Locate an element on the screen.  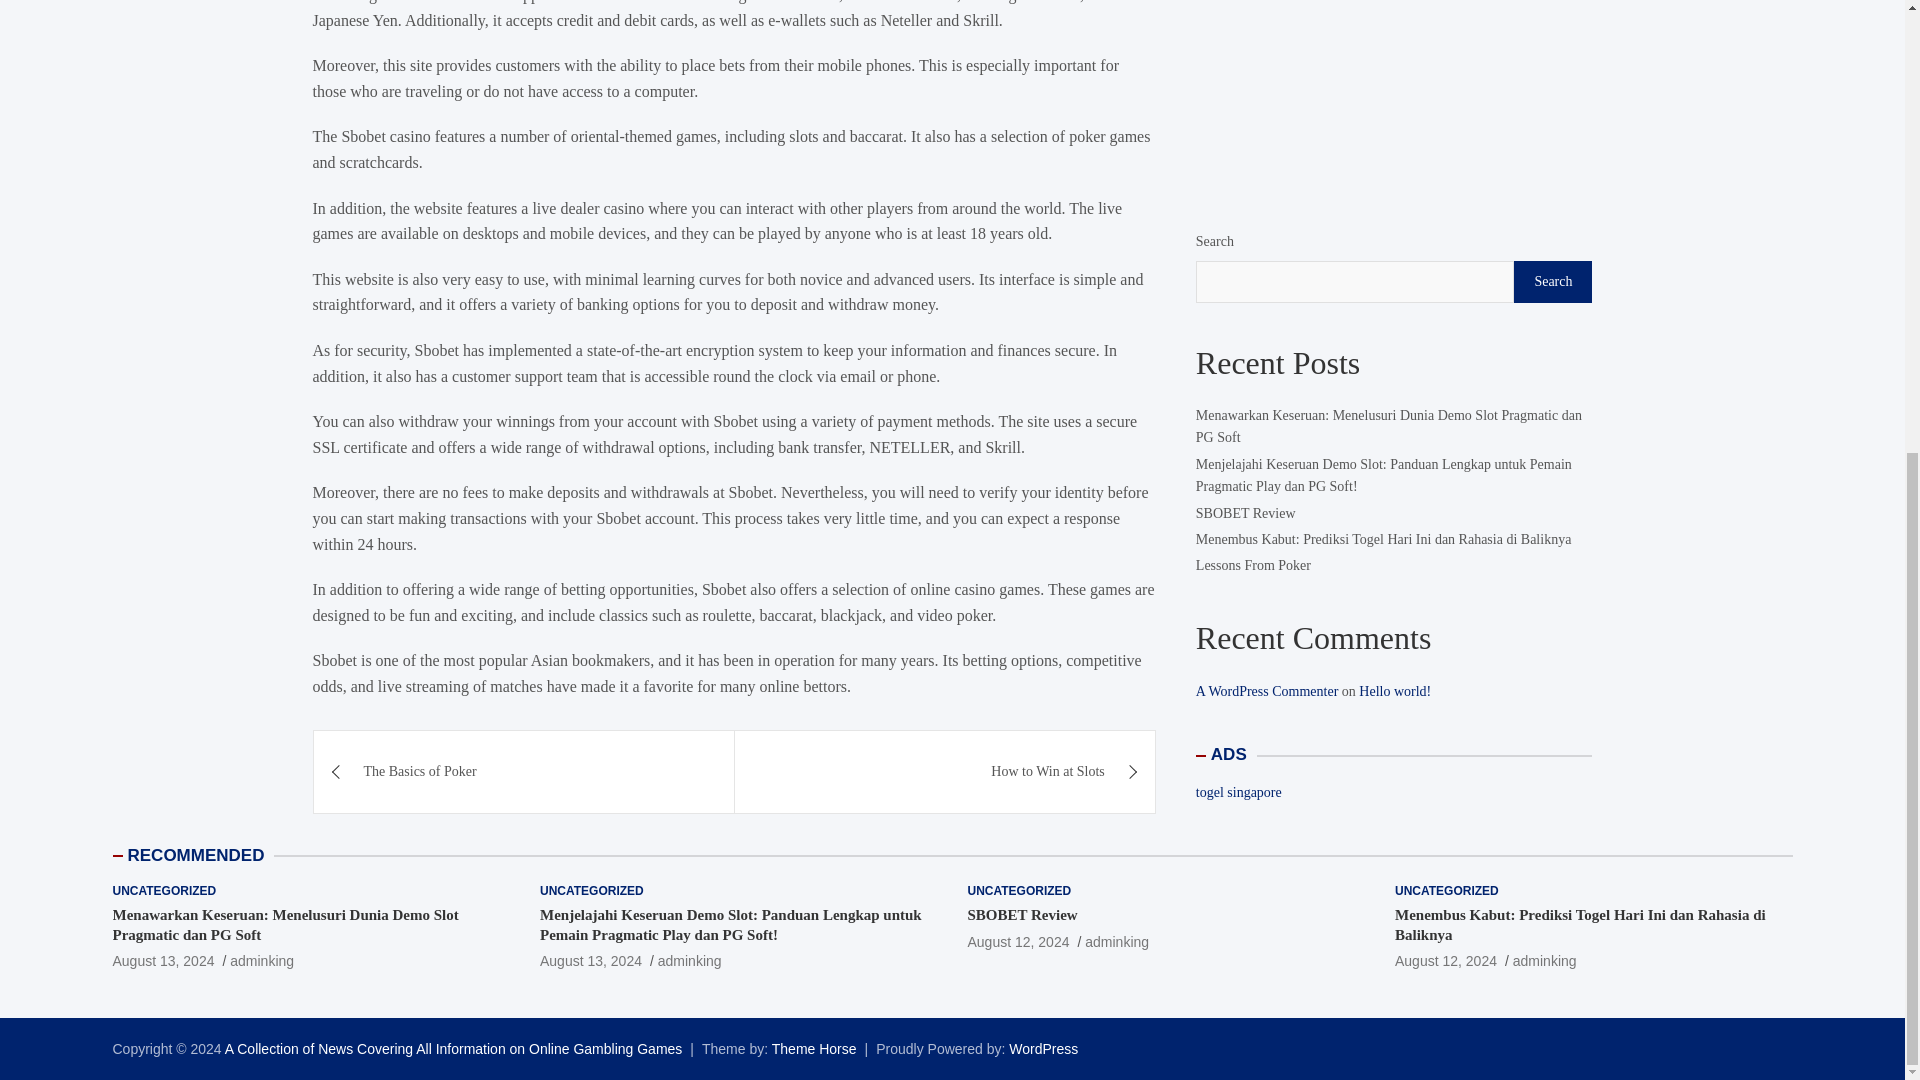
adminking is located at coordinates (262, 960).